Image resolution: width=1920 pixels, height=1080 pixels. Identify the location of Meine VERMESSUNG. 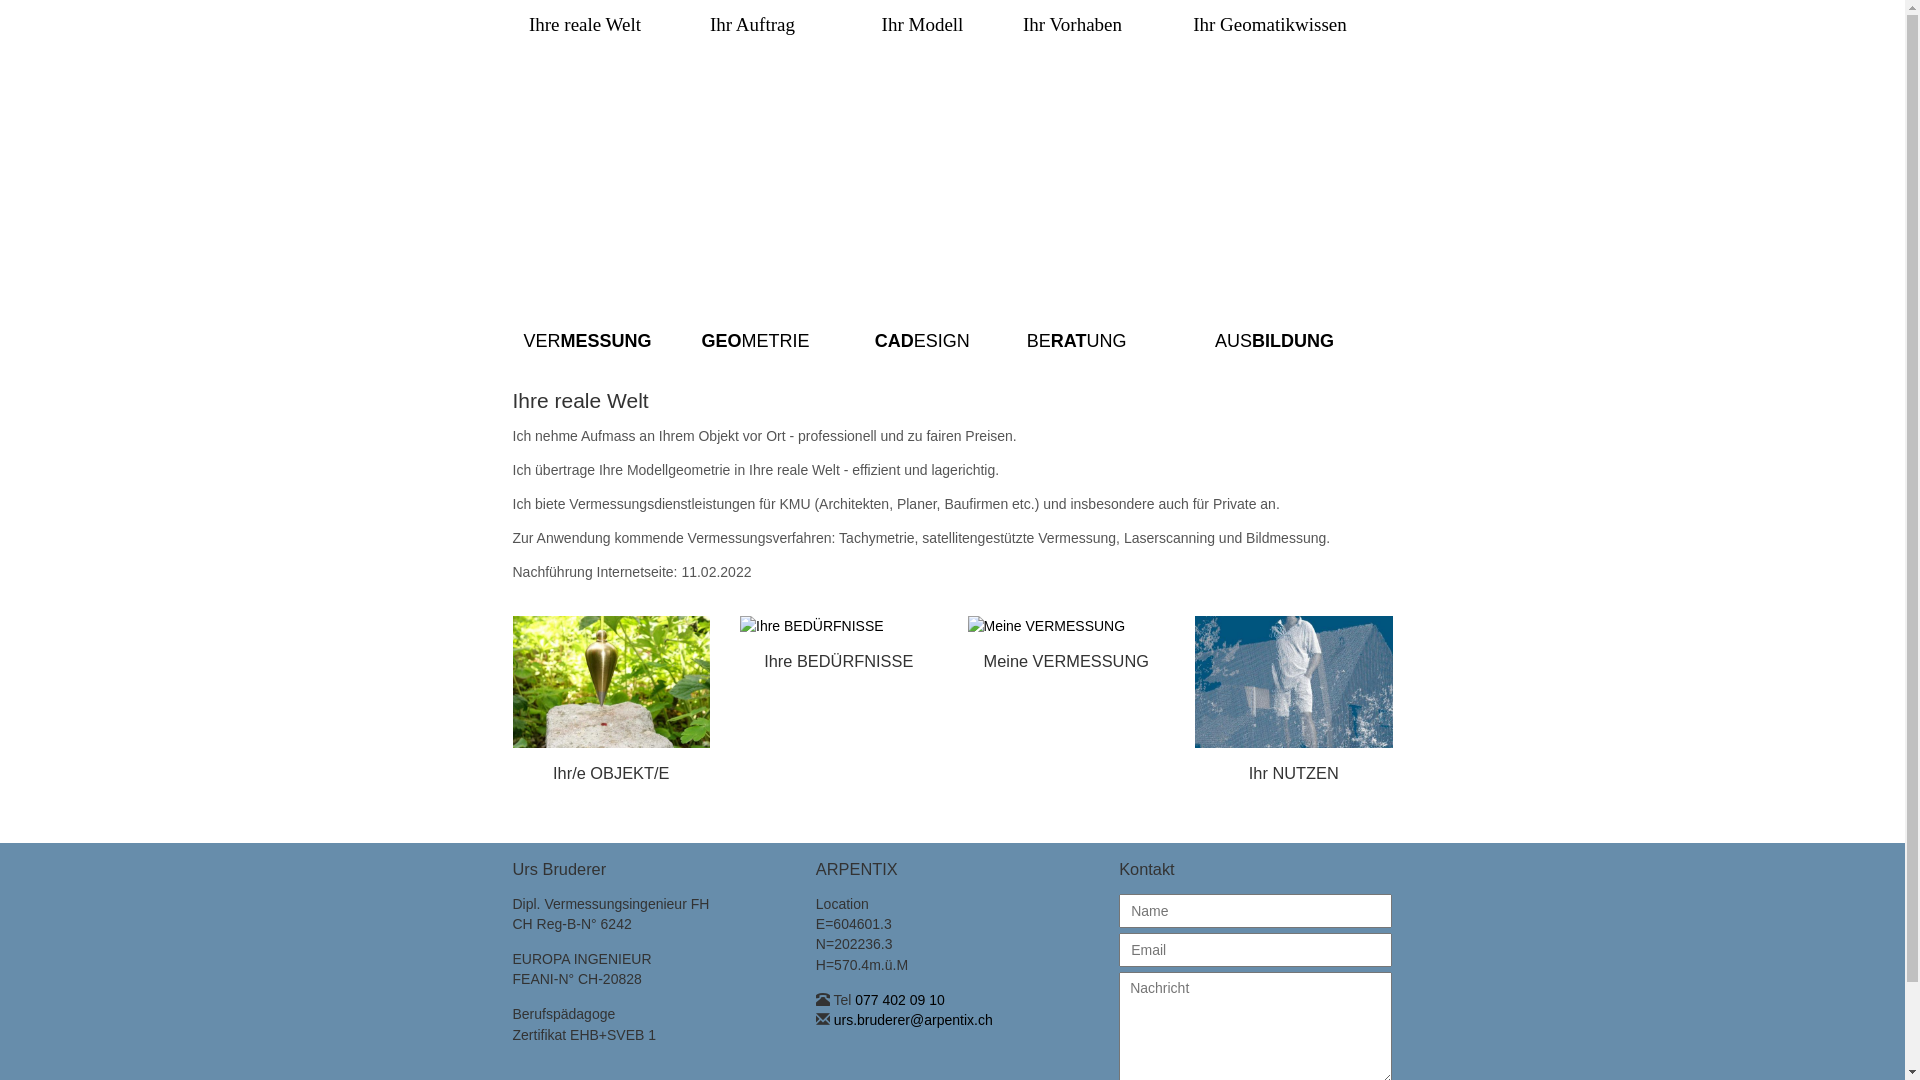
(1067, 661).